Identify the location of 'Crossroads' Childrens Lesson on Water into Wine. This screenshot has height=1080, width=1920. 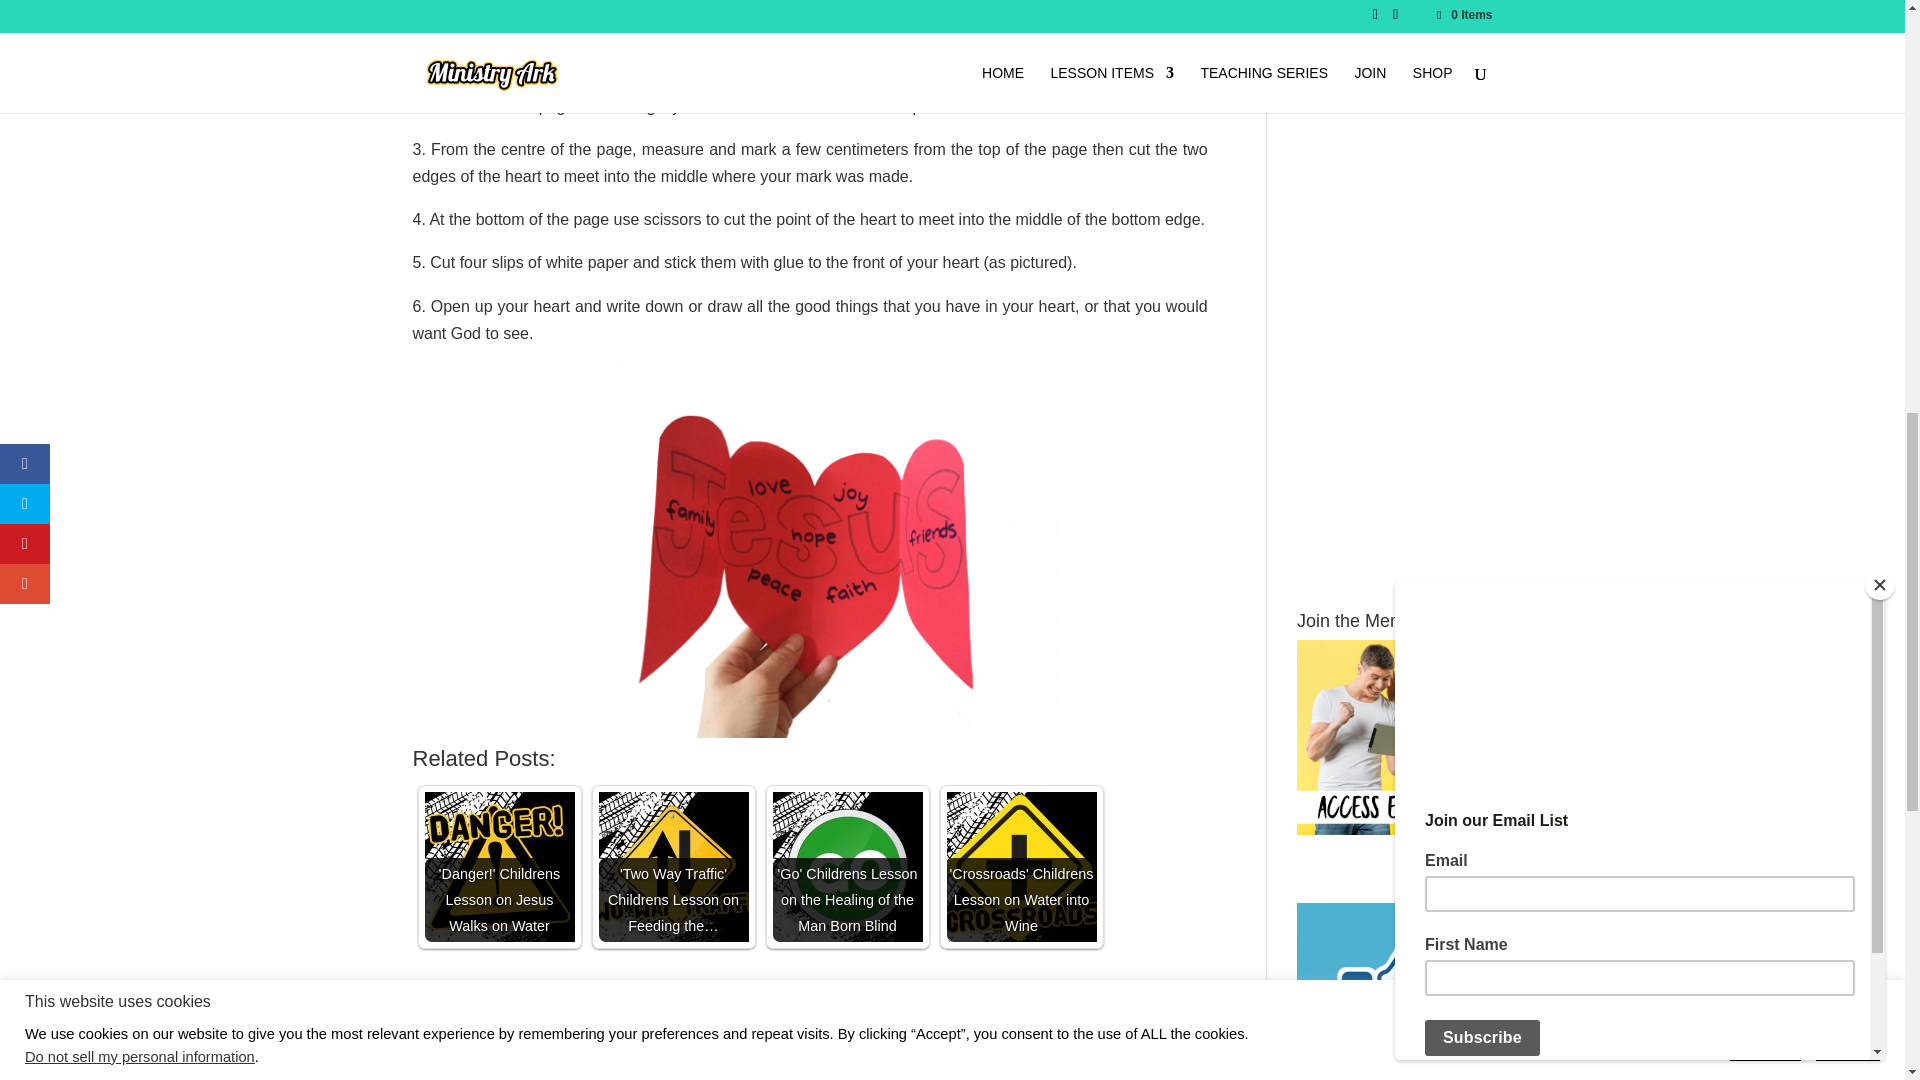
(1021, 866).